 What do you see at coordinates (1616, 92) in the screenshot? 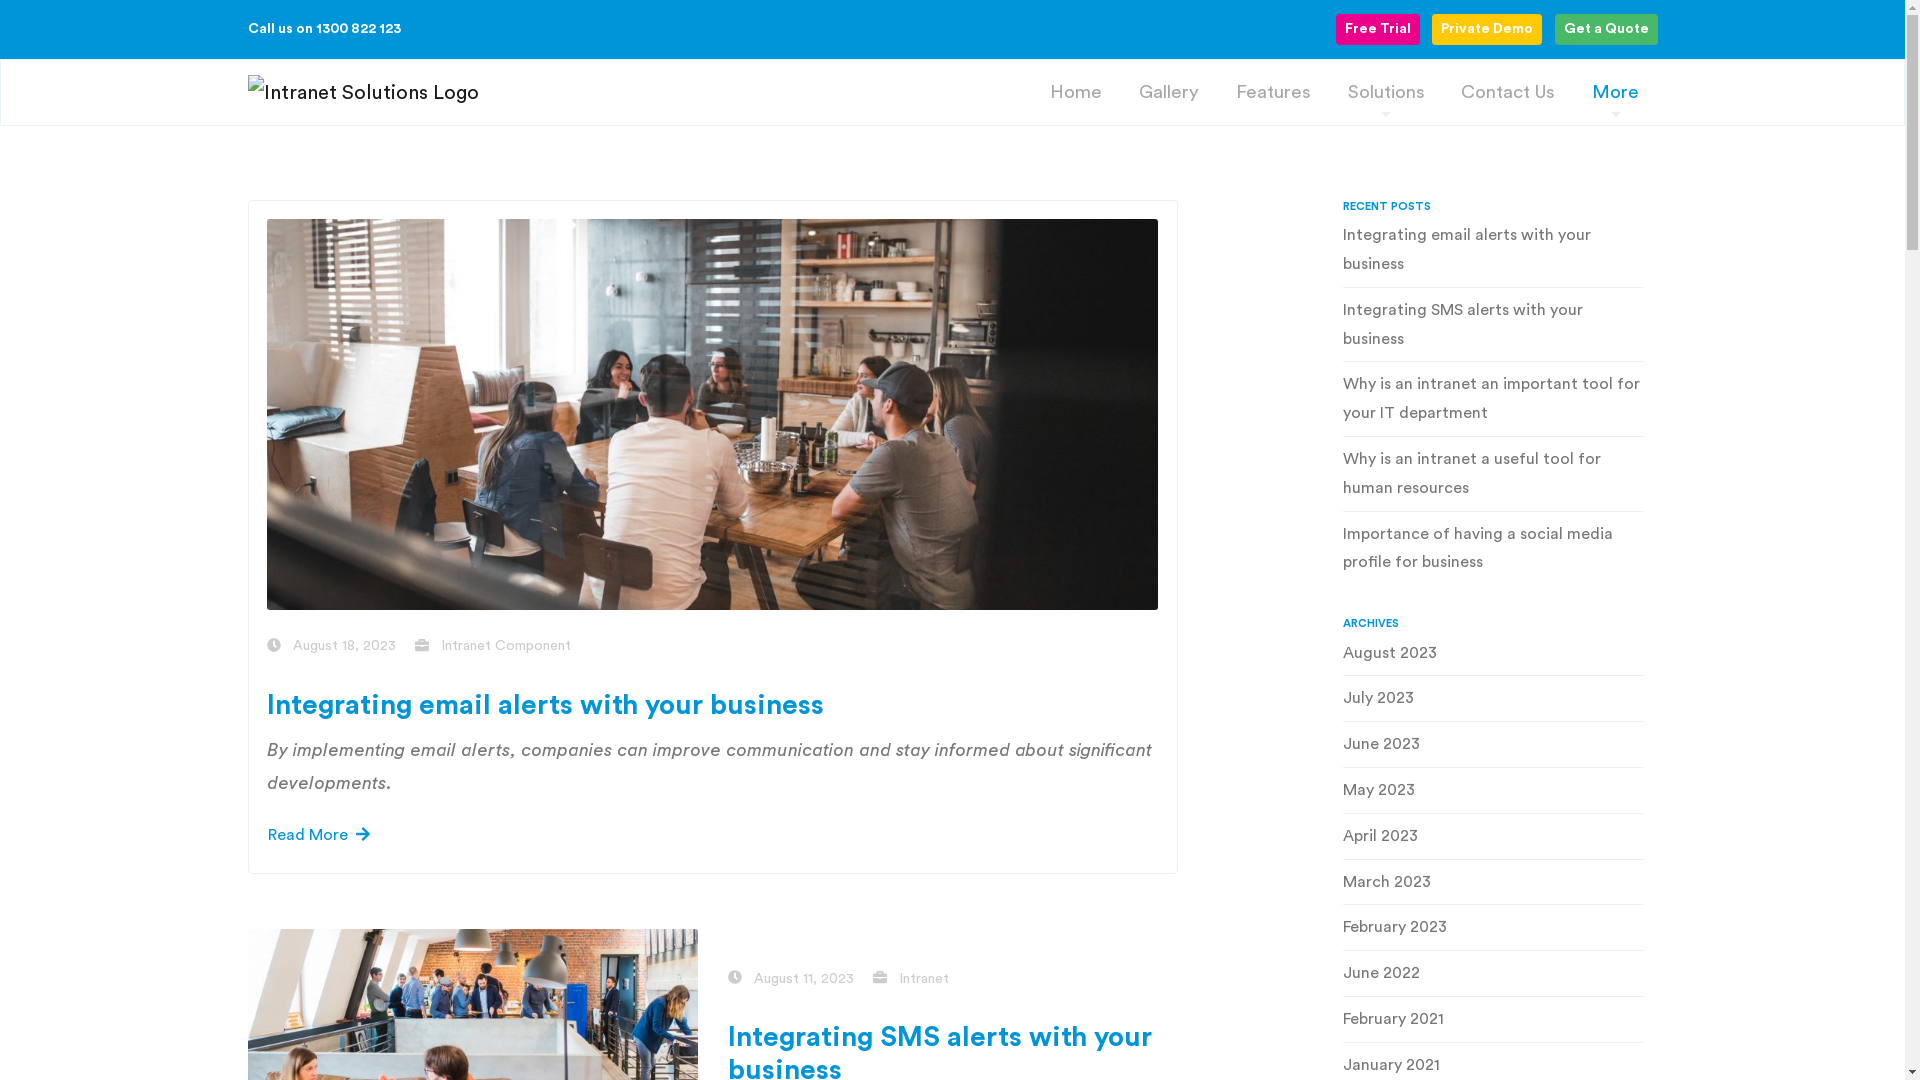
I see `More` at bounding box center [1616, 92].